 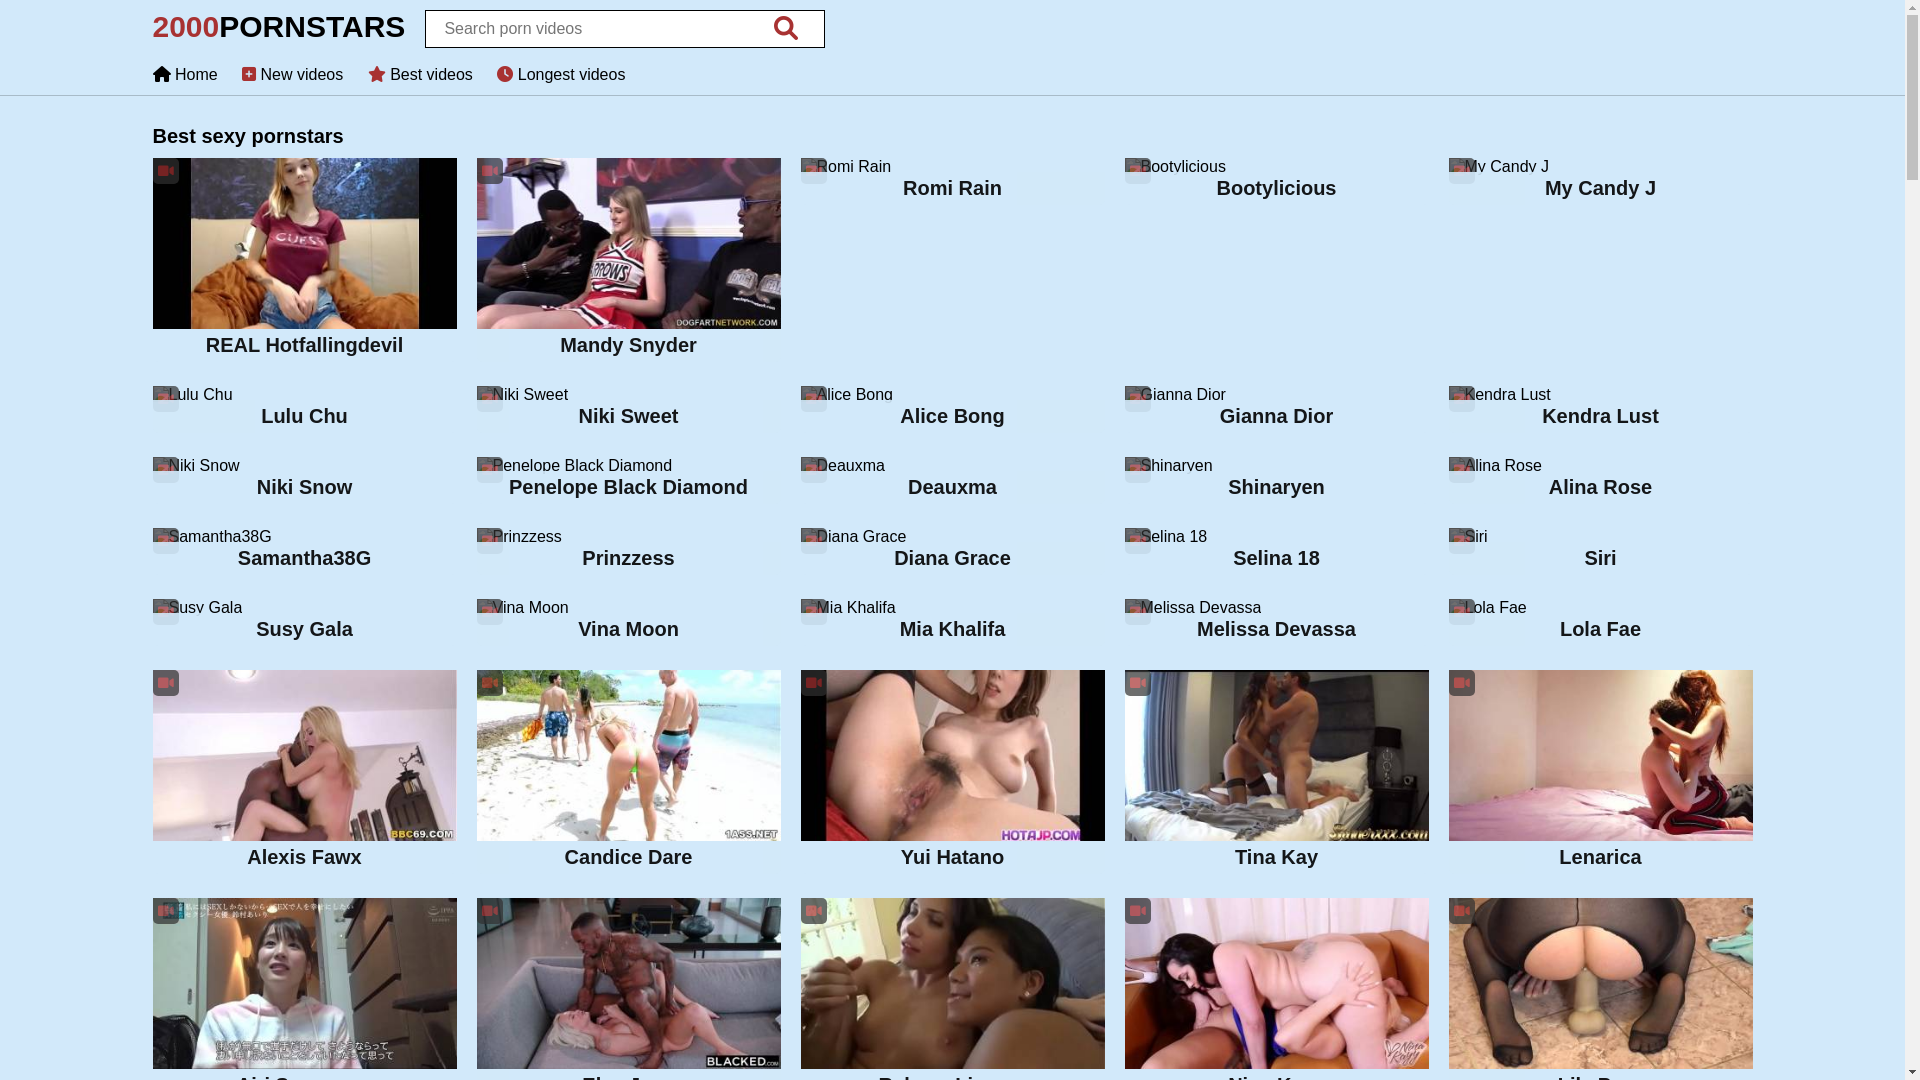 I want to click on Lulu Chu, so click(x=304, y=412).